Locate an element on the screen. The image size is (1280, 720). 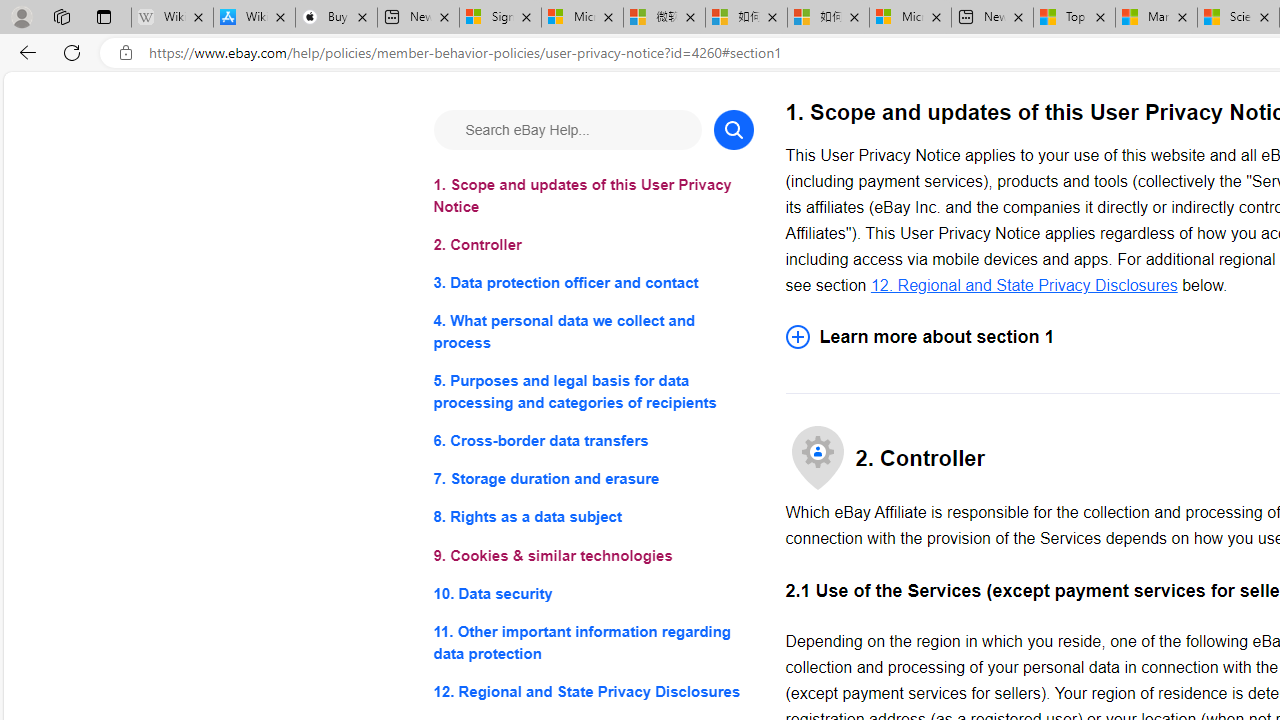
10. Data security is located at coordinates (592, 592).